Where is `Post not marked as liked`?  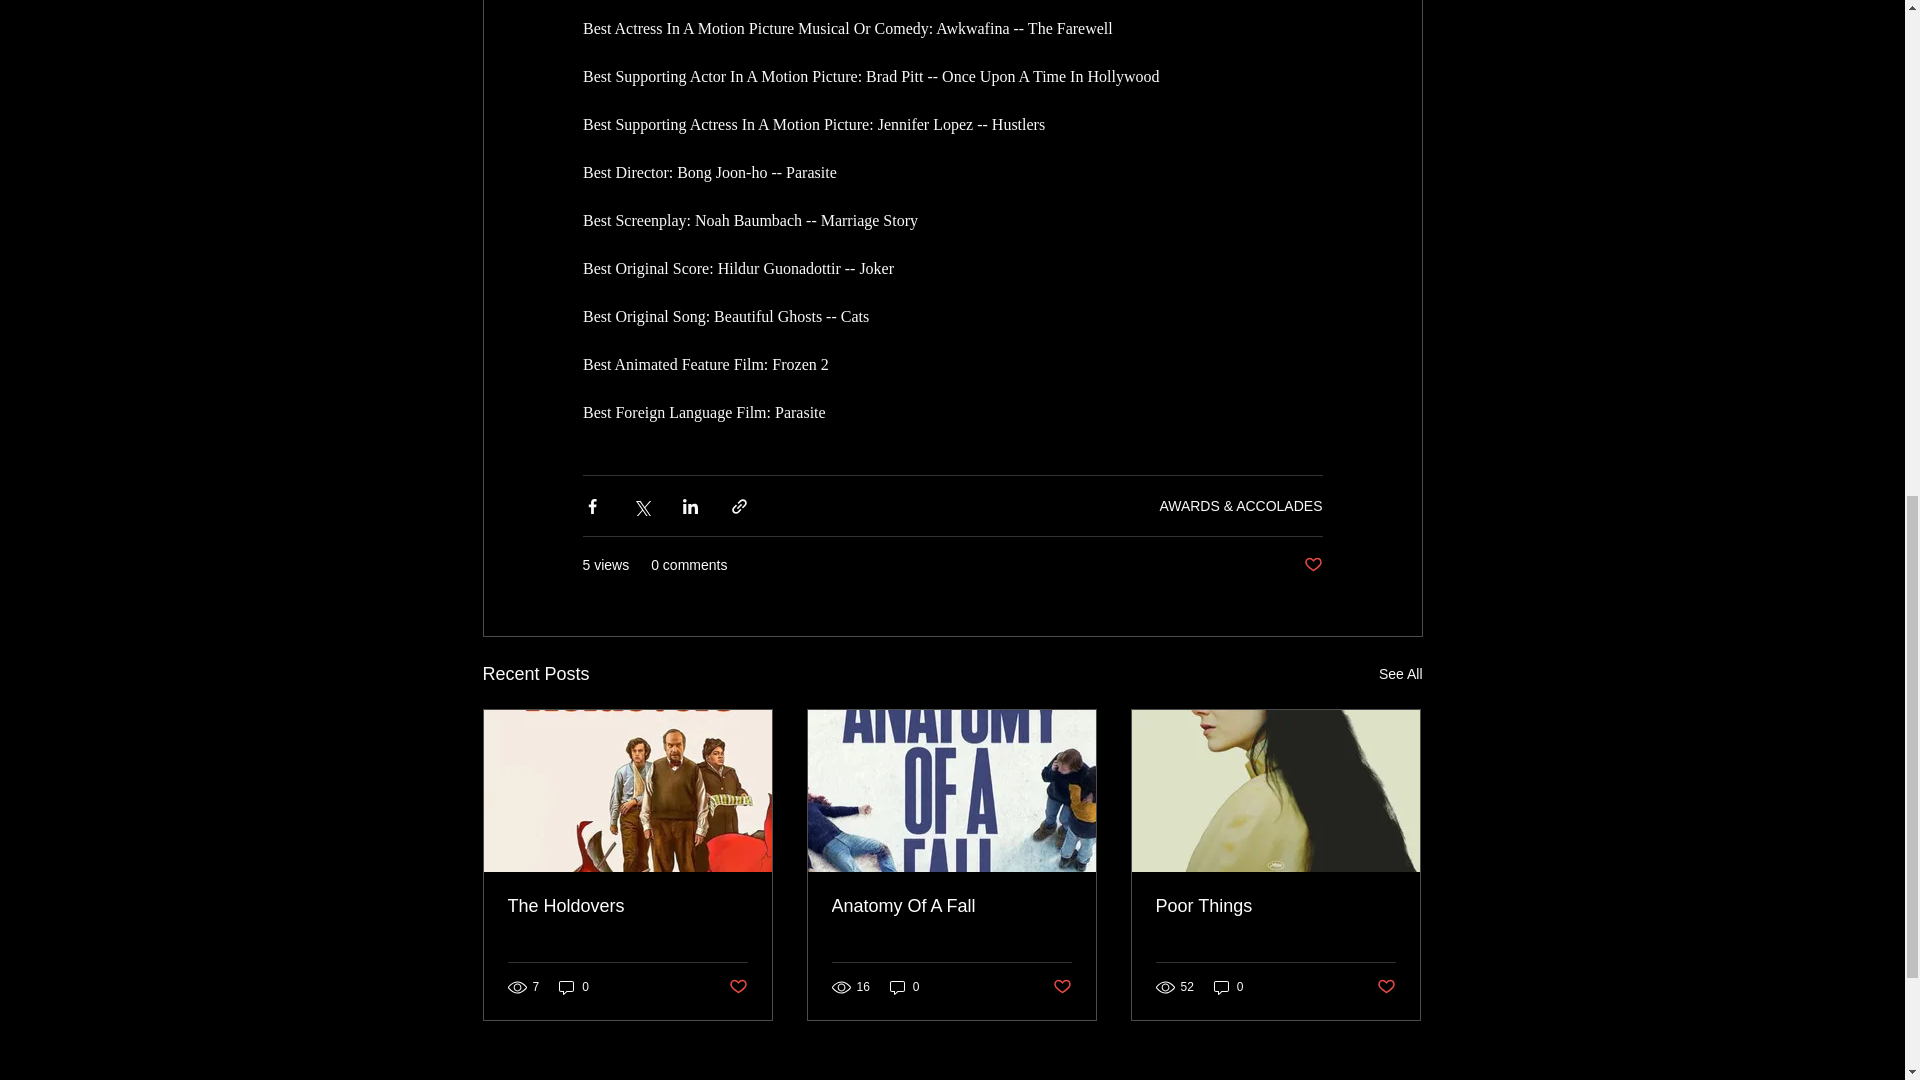
Post not marked as liked is located at coordinates (1062, 986).